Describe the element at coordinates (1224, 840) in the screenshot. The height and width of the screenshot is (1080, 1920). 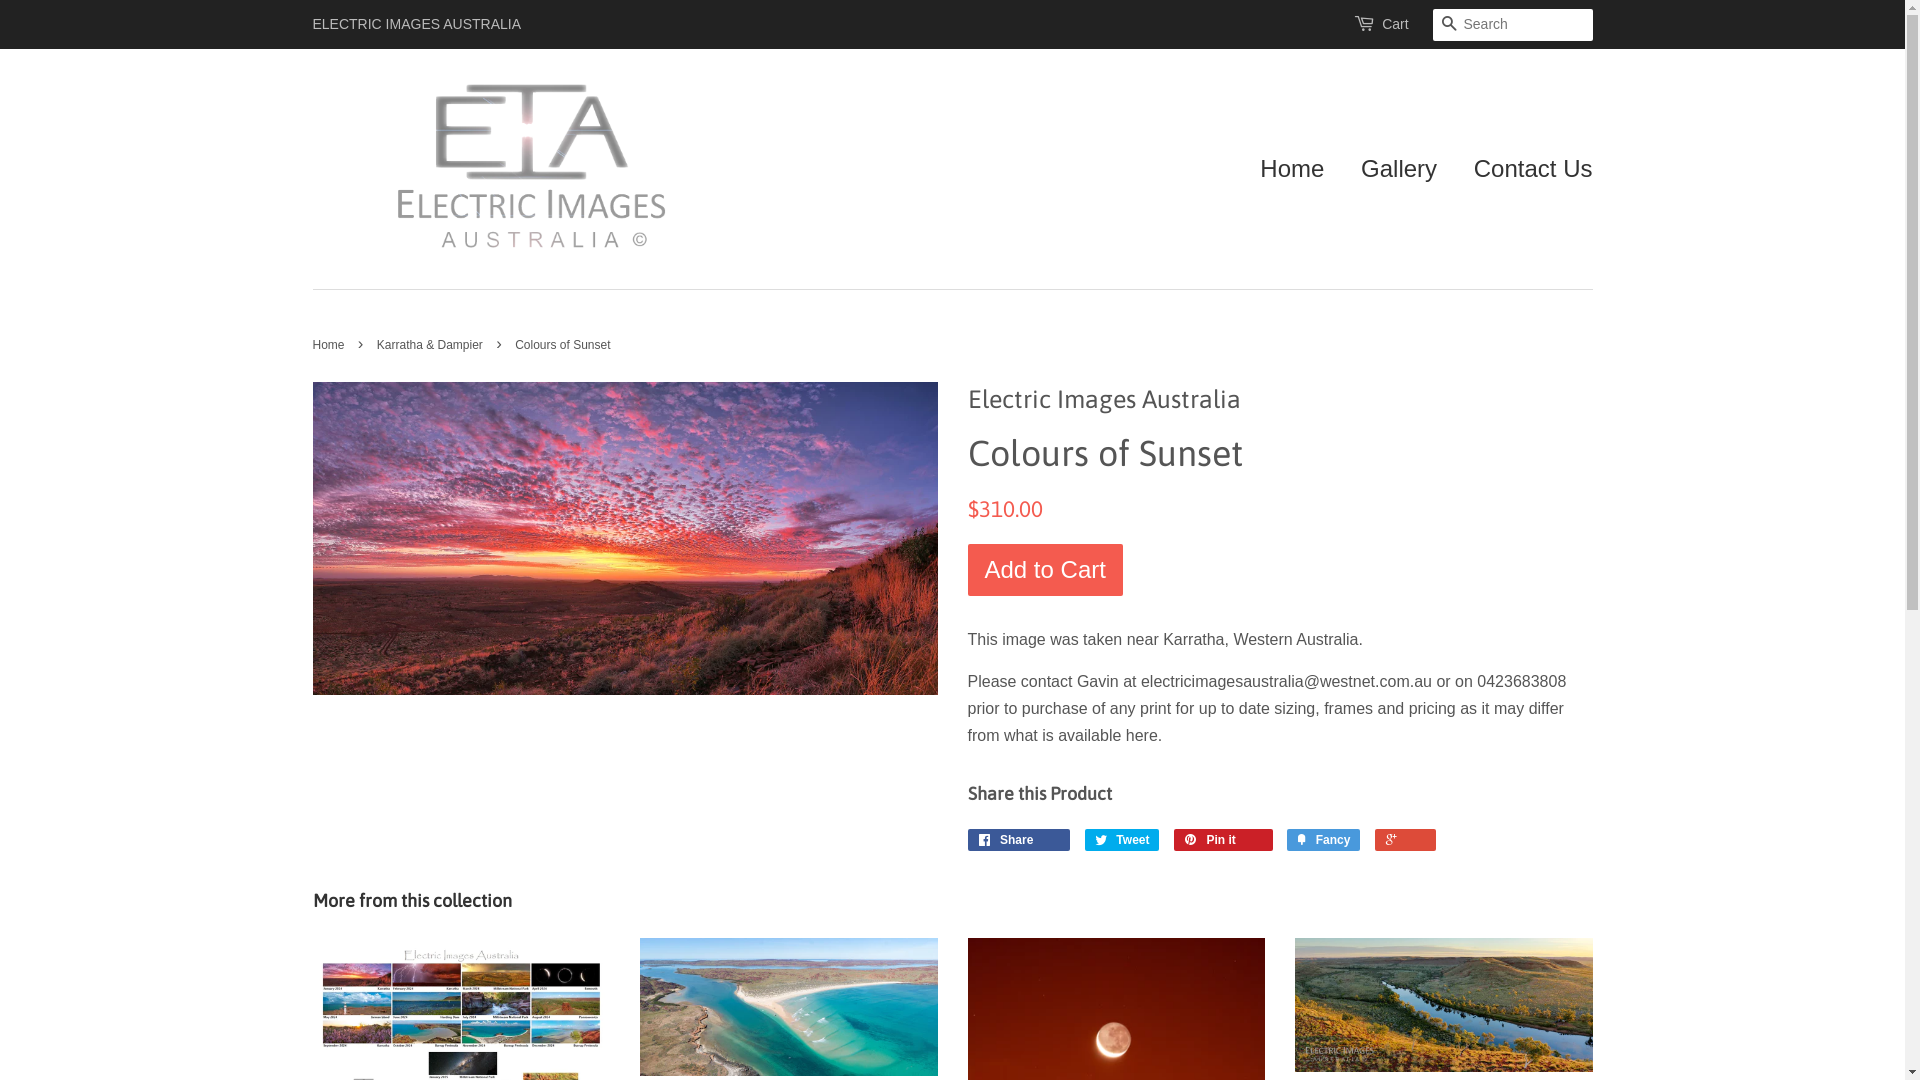
I see `Pin it` at that location.